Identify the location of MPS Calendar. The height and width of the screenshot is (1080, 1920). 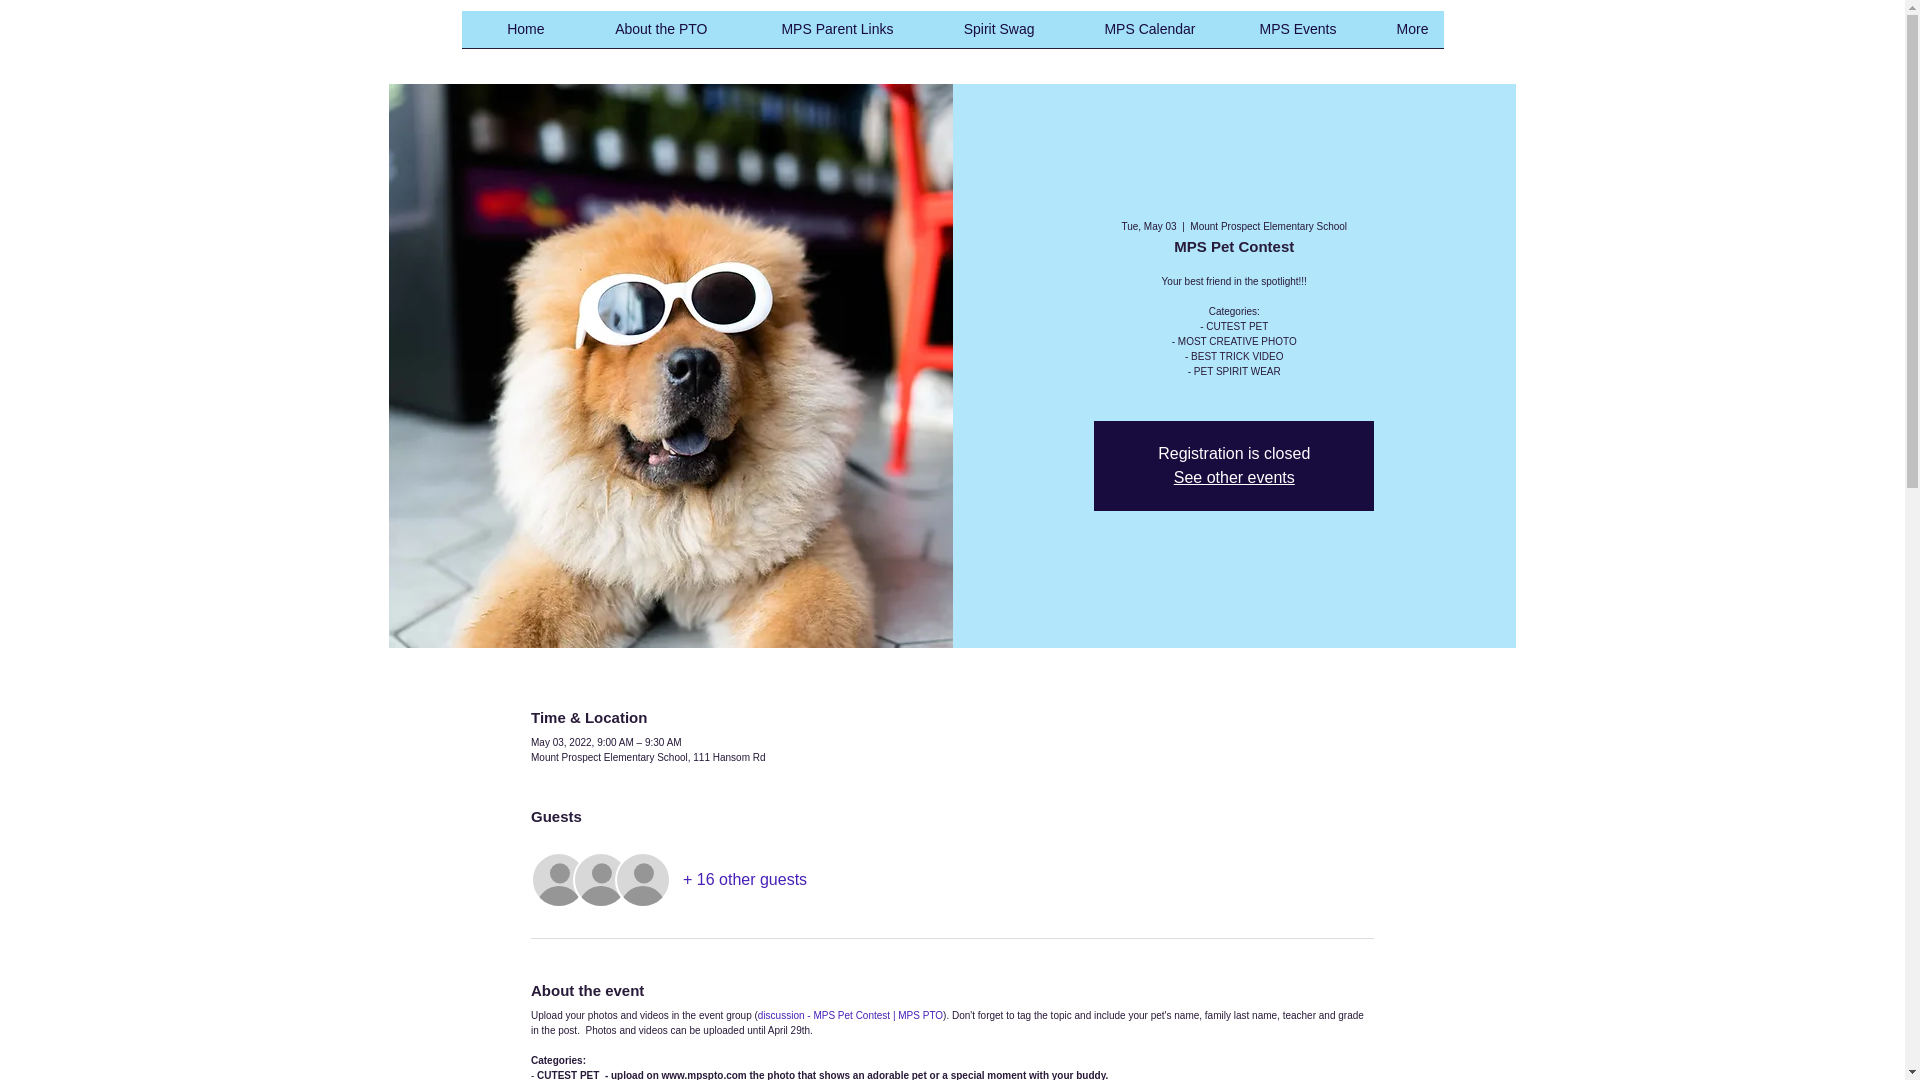
(1130, 35).